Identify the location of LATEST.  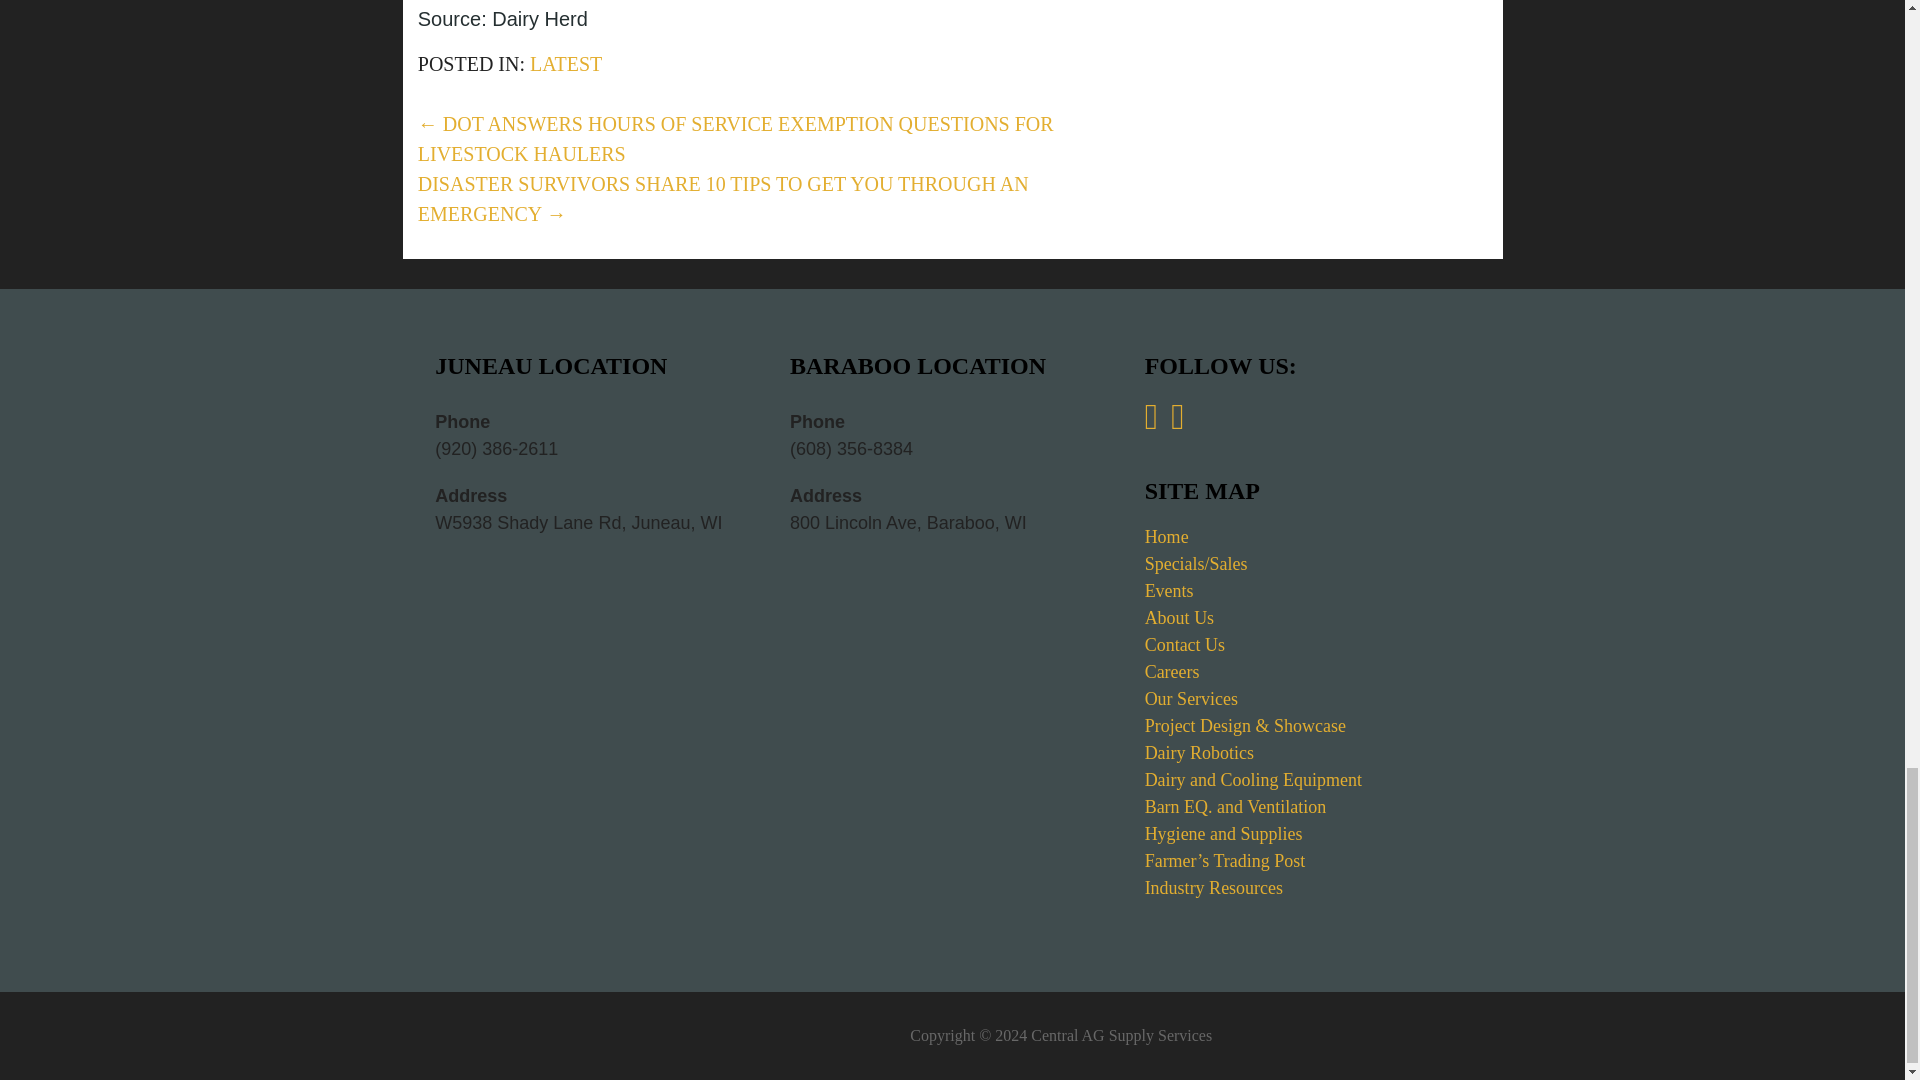
(566, 63).